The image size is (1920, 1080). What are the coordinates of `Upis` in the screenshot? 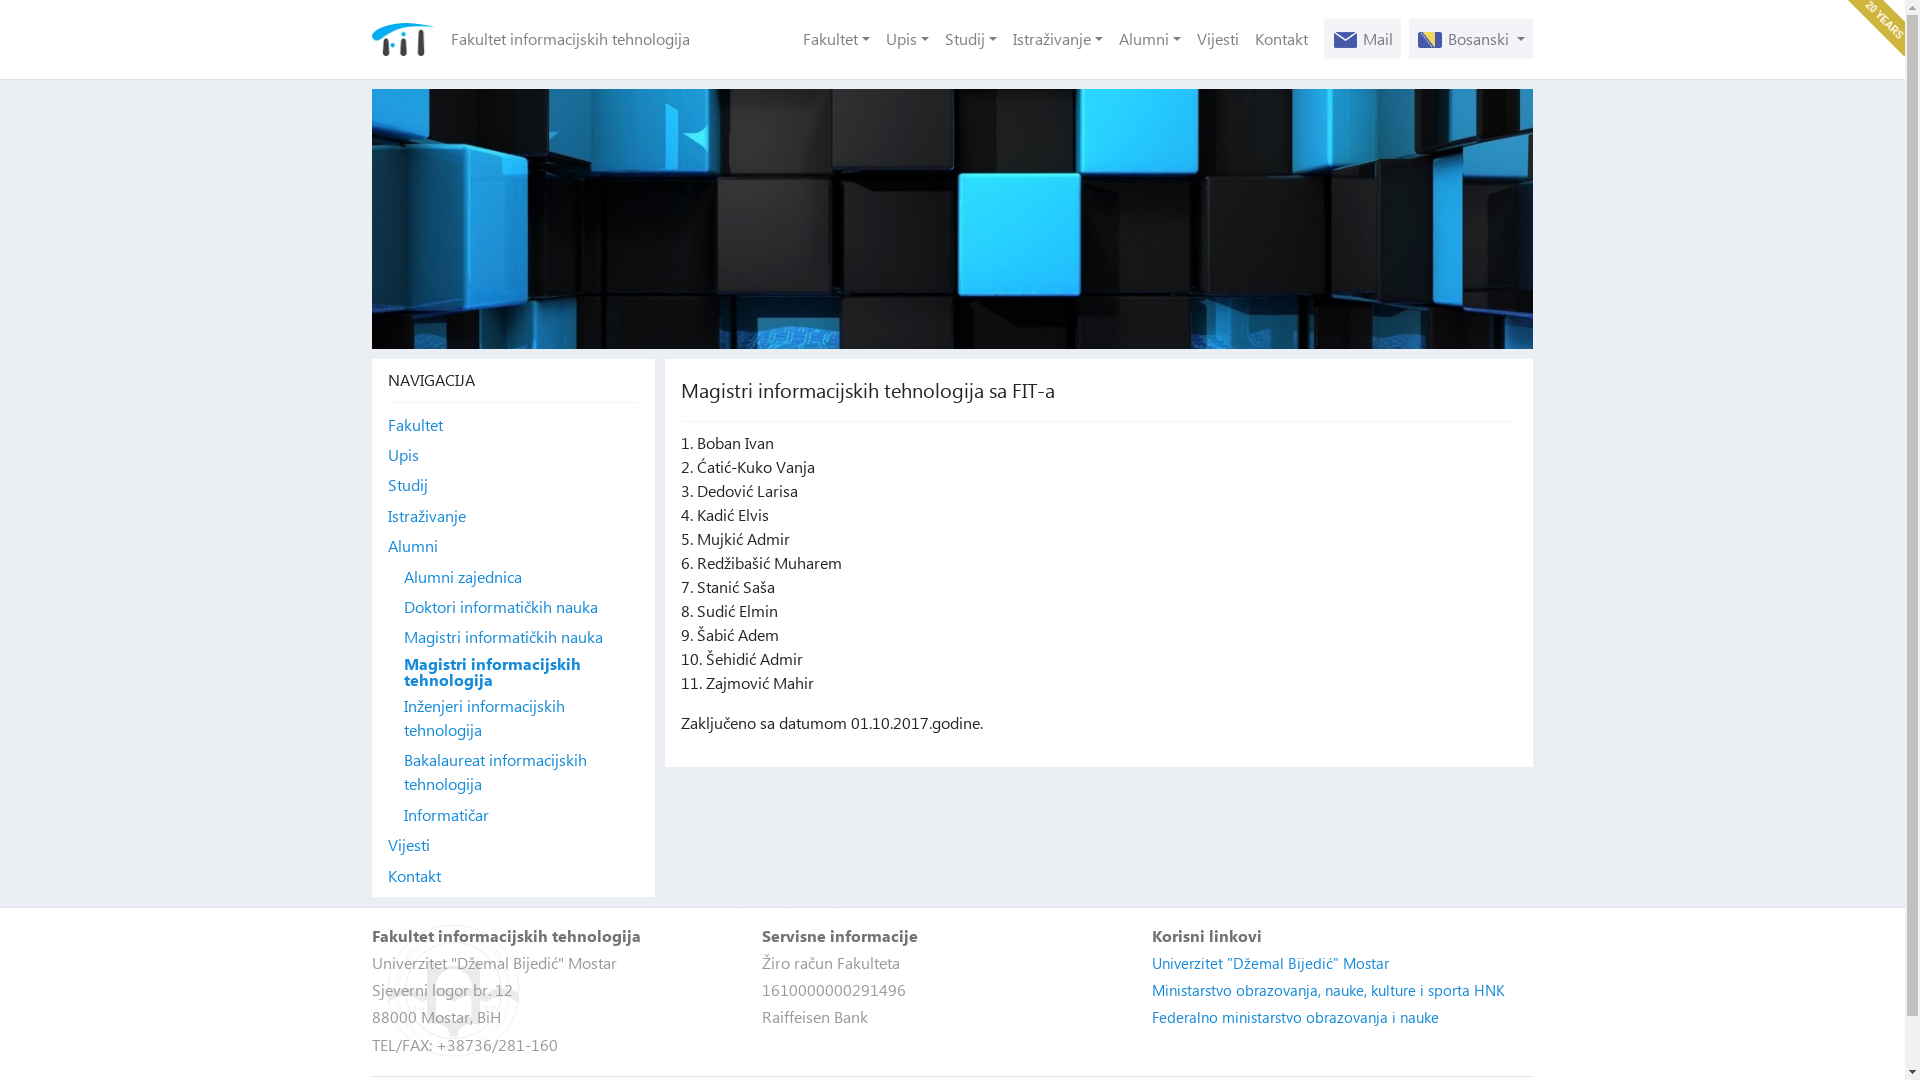 It's located at (908, 39).